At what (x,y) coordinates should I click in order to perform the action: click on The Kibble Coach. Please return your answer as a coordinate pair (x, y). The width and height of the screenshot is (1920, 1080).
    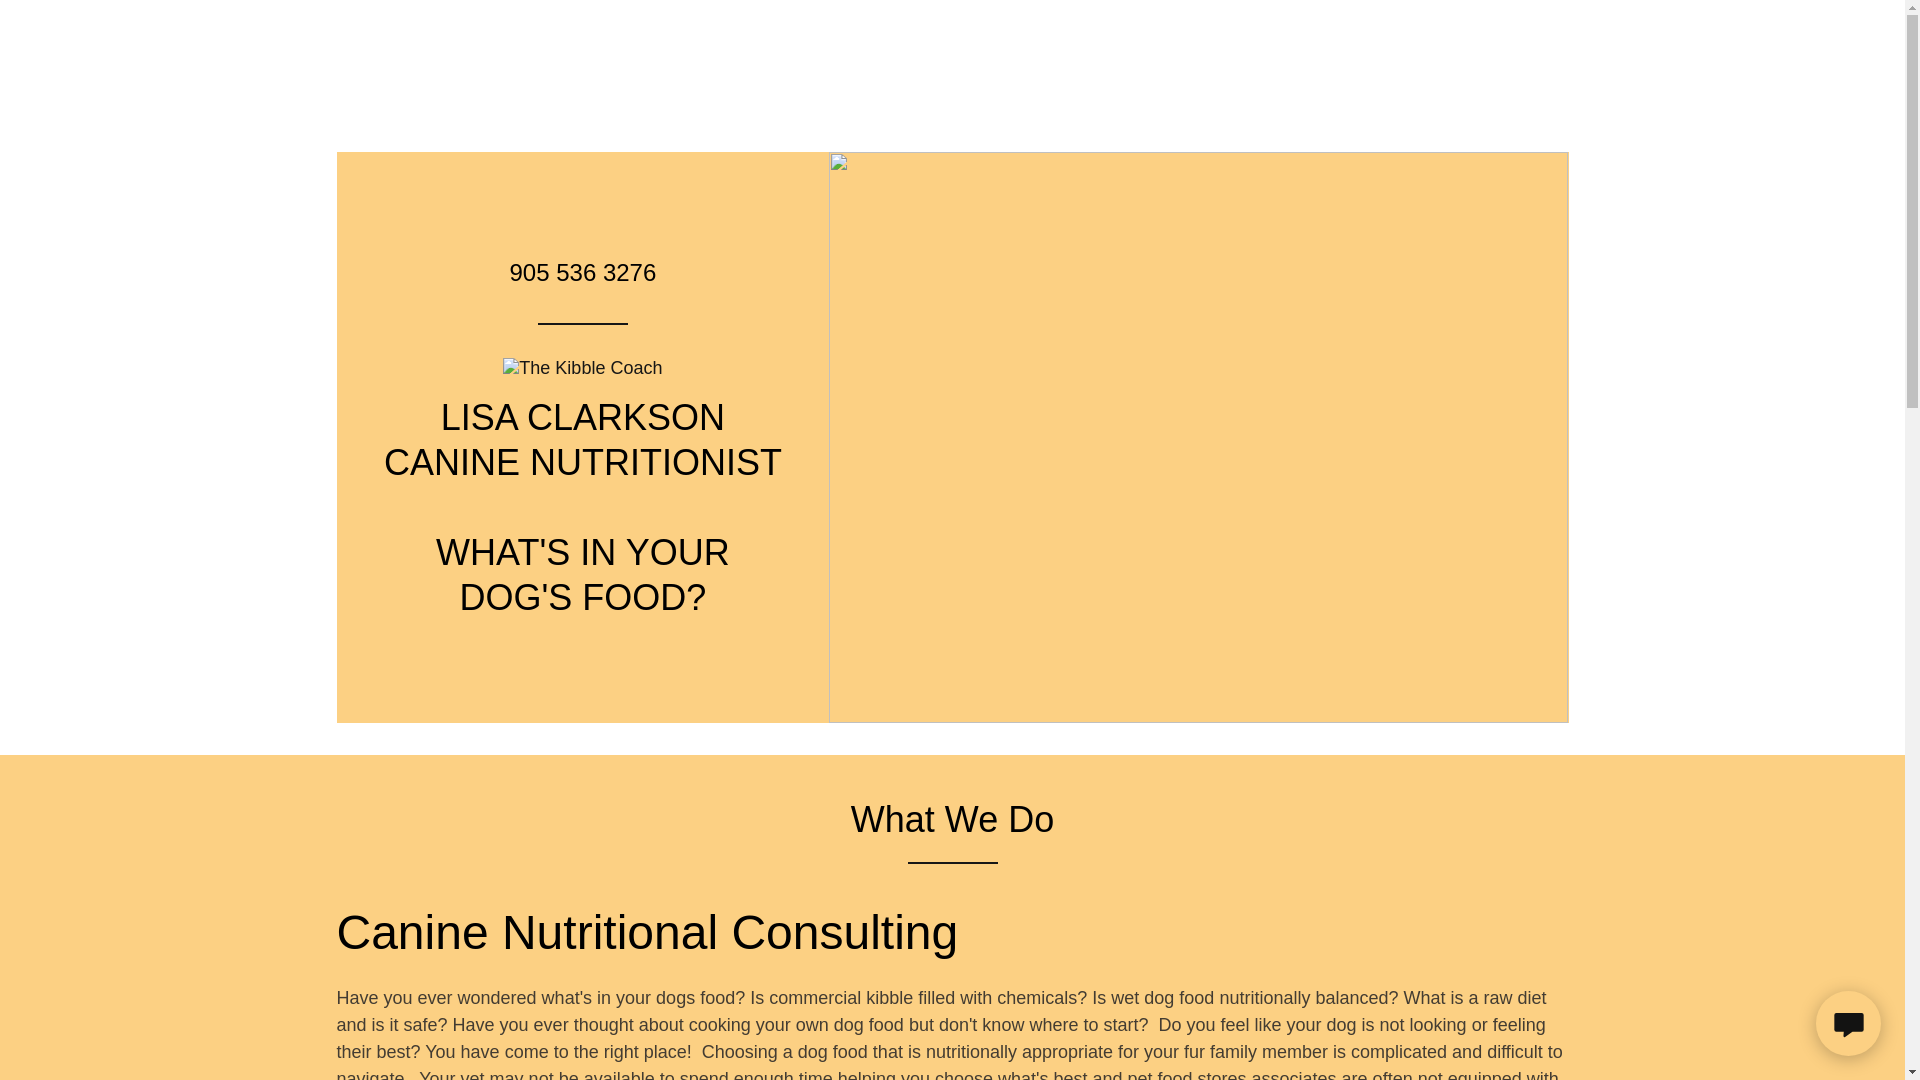
    Looking at the image, I should click on (582, 366).